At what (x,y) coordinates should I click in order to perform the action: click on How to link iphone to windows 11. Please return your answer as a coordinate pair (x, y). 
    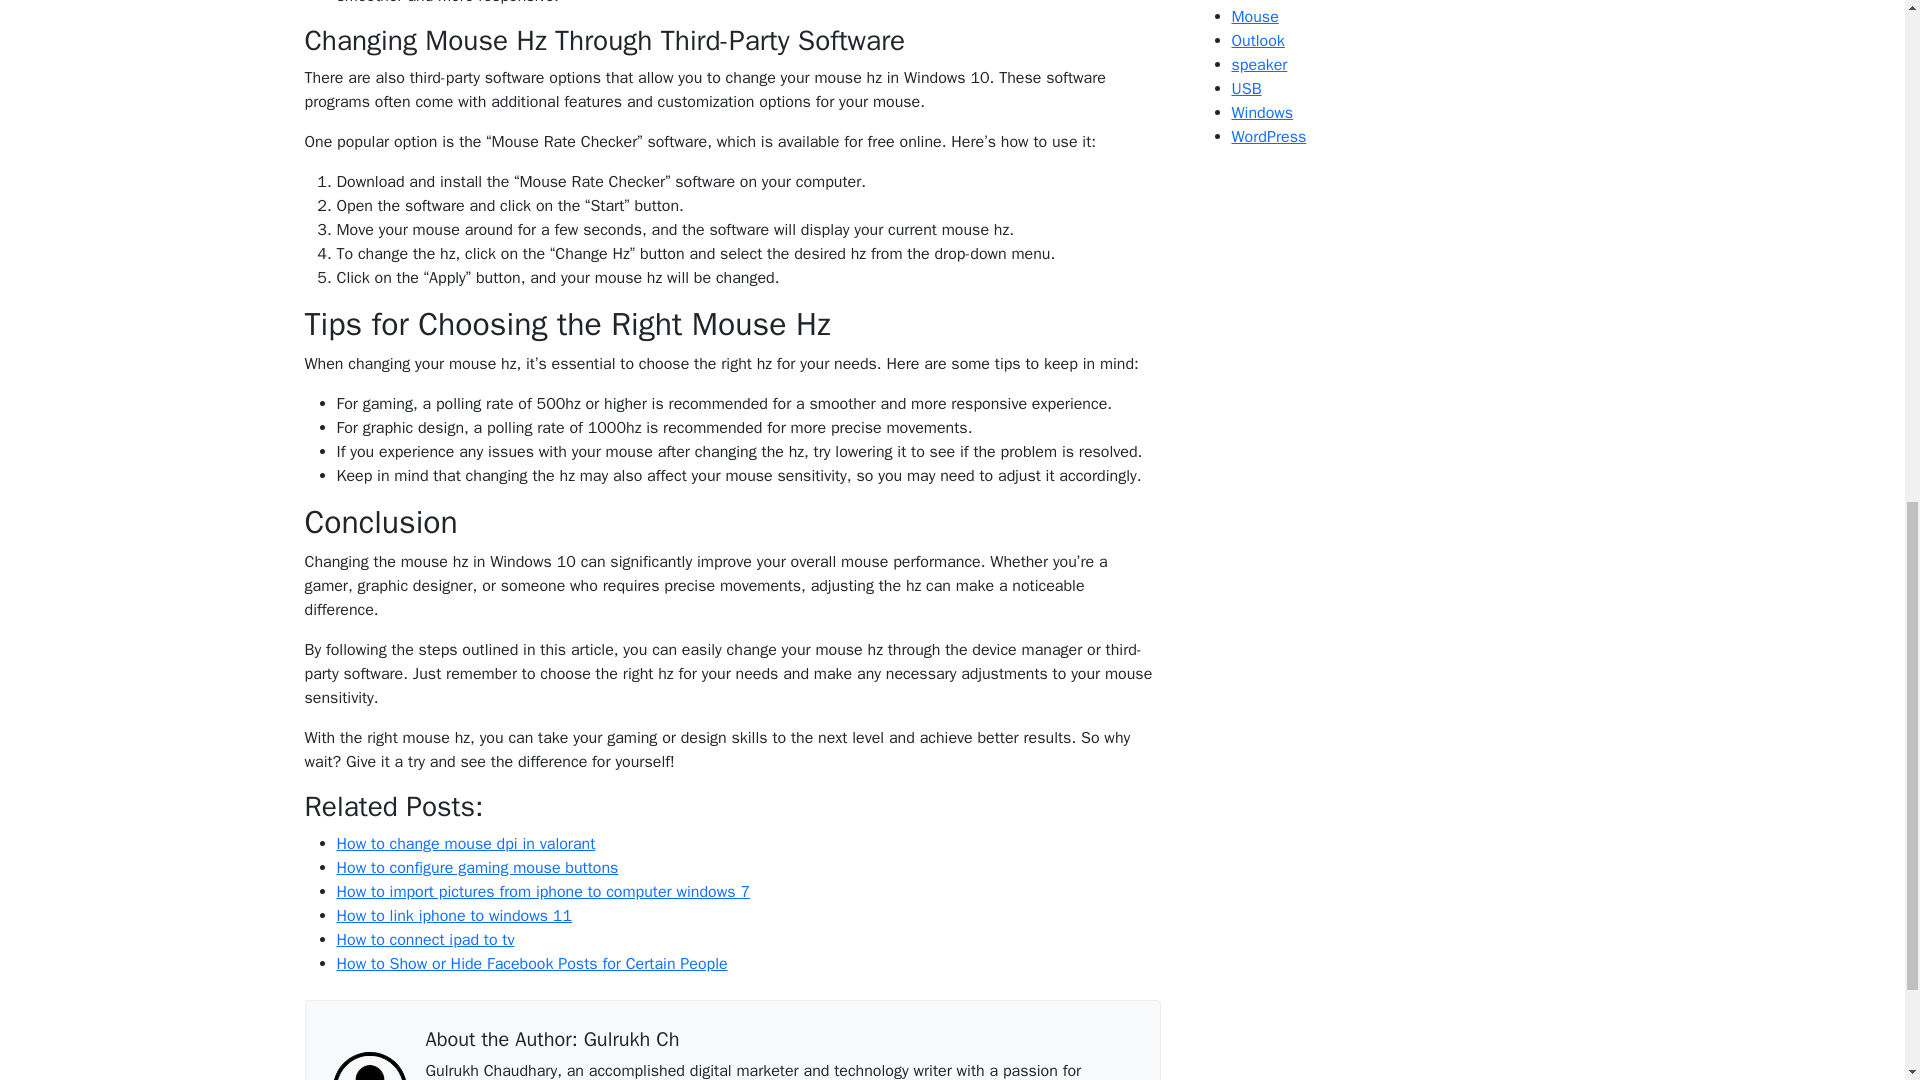
    Looking at the image, I should click on (454, 916).